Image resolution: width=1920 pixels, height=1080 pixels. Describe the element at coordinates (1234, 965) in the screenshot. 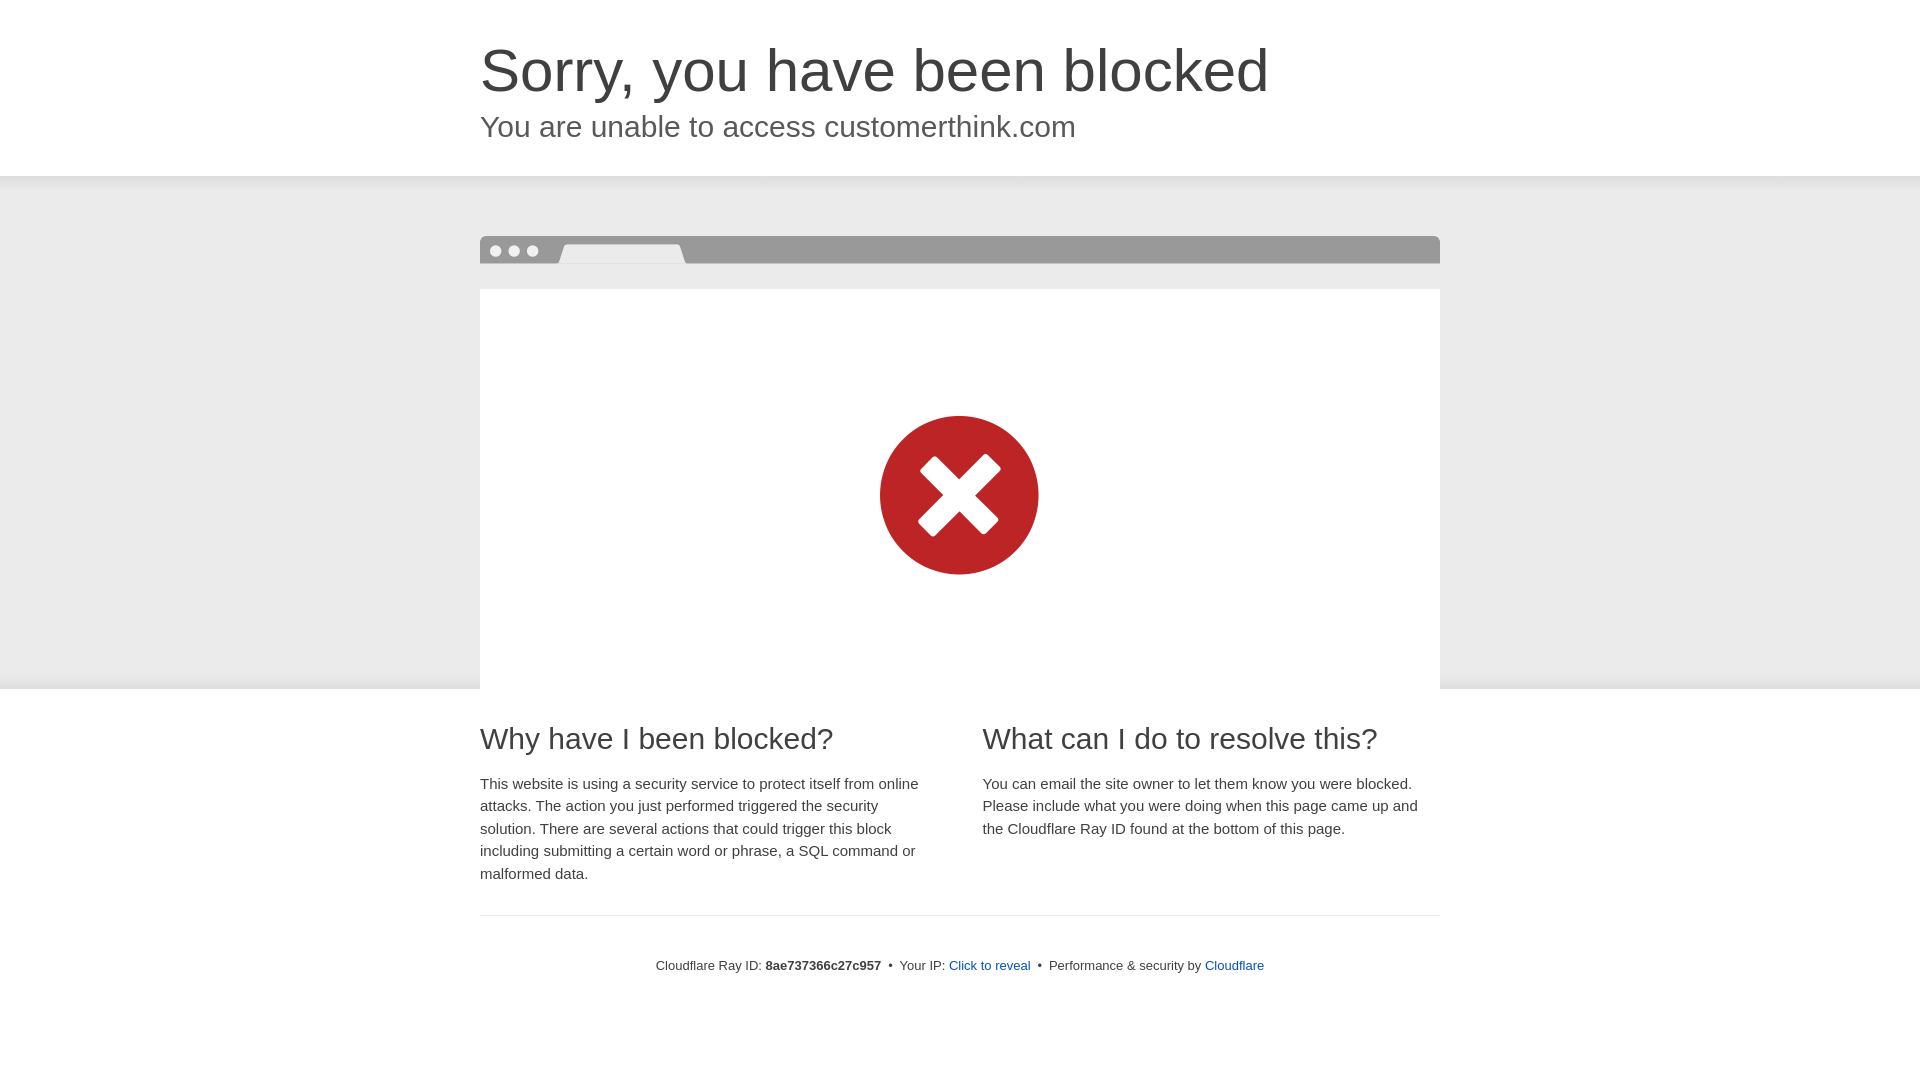

I see `Cloudflare` at that location.